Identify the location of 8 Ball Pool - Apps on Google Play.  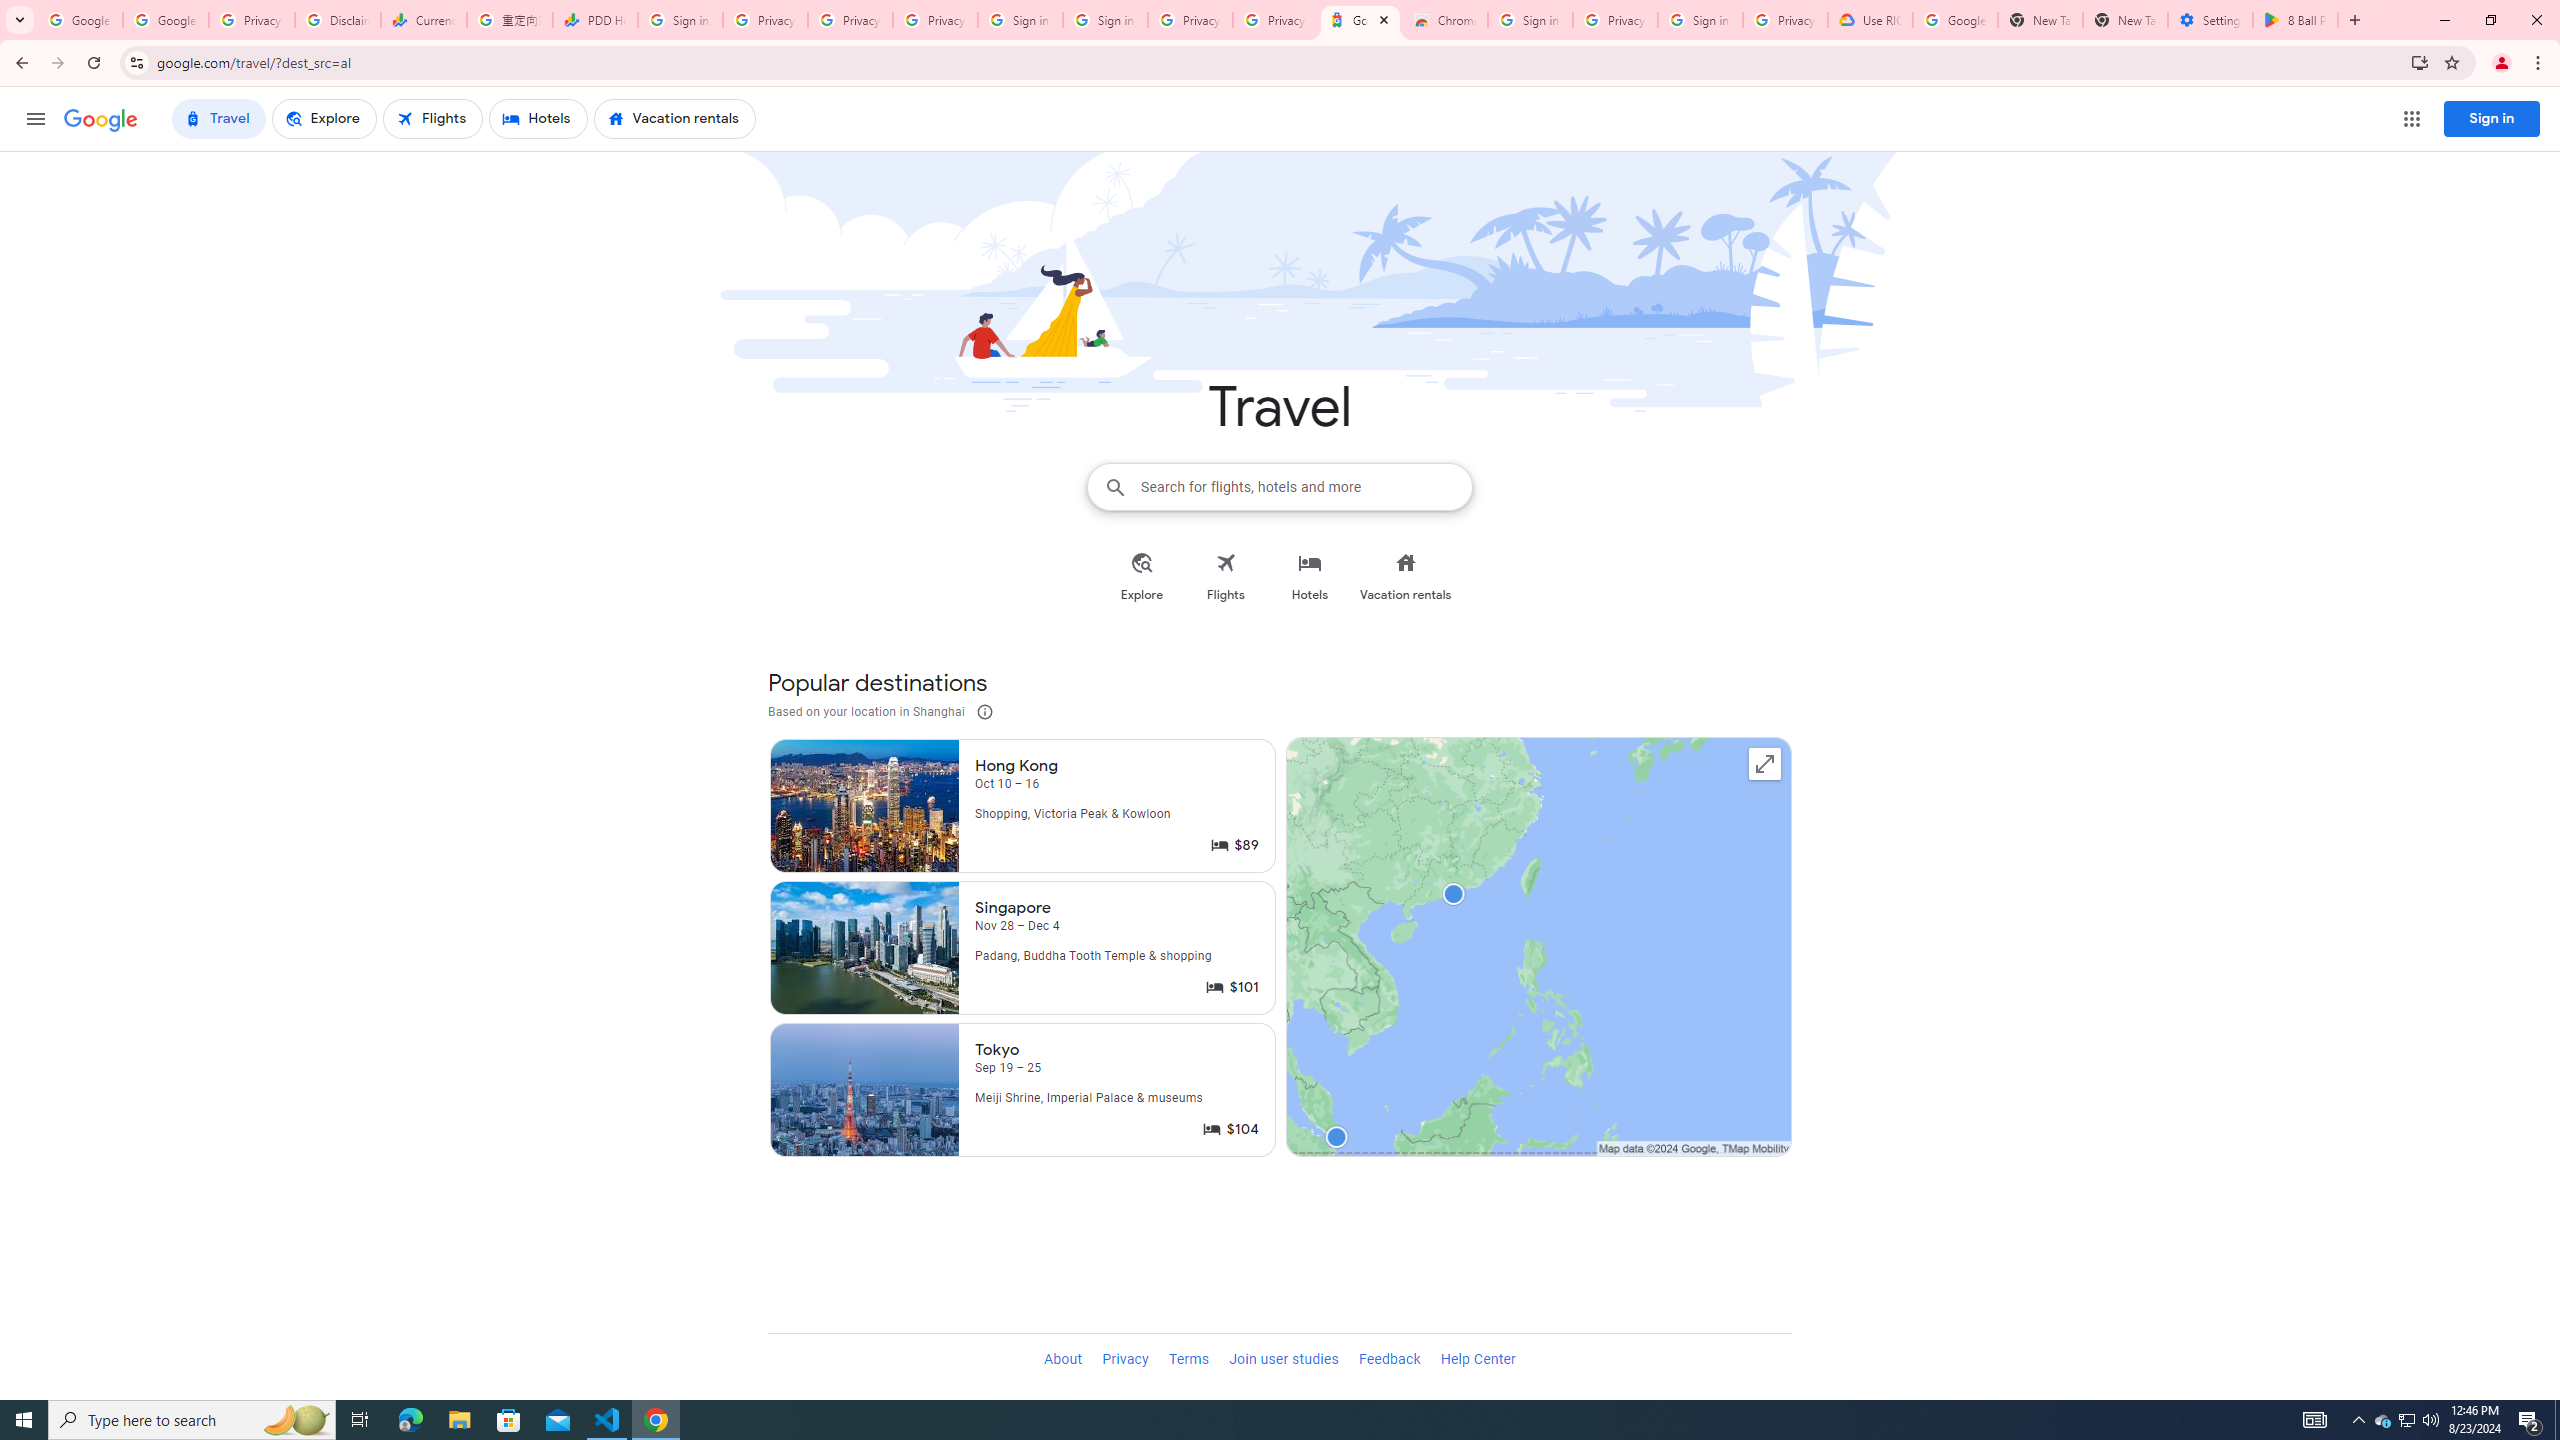
(2296, 20).